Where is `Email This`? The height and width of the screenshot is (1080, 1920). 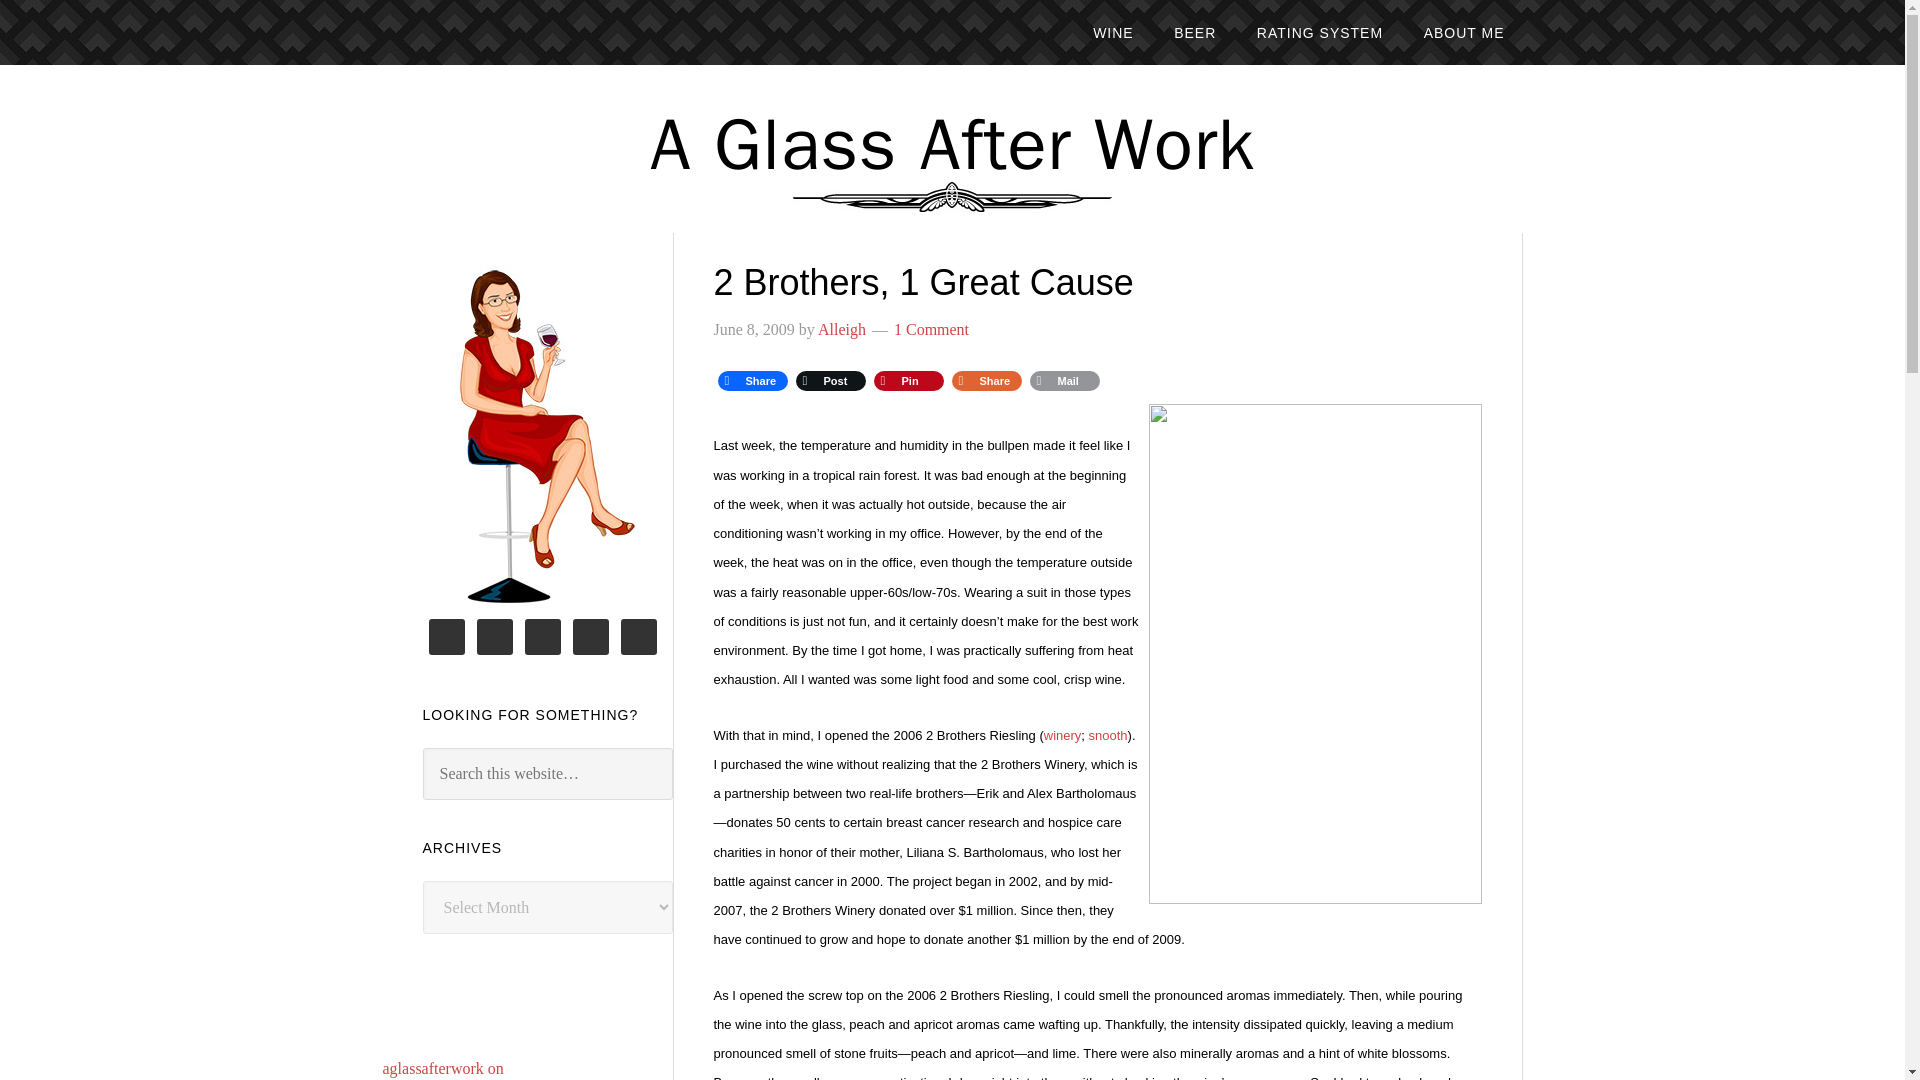 Email This is located at coordinates (1064, 381).